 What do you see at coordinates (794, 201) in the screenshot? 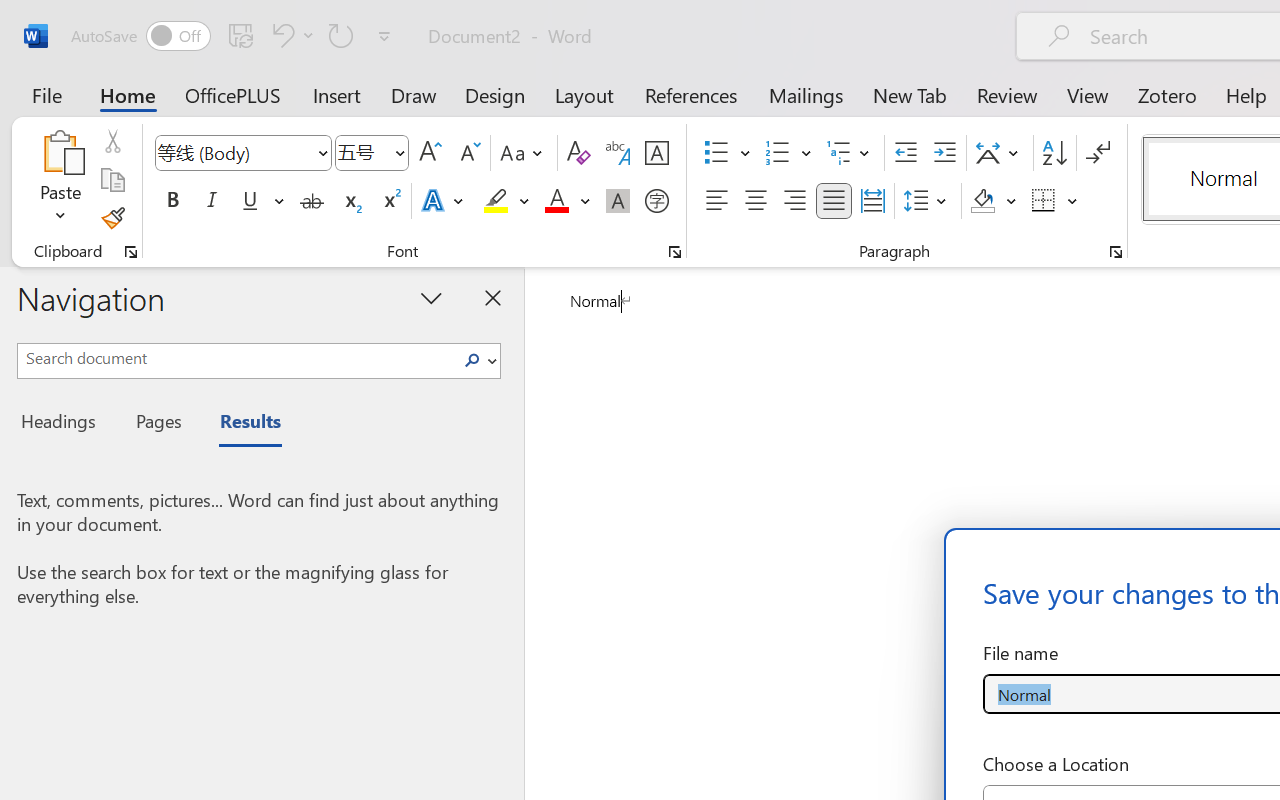
I see `Align Right` at bounding box center [794, 201].